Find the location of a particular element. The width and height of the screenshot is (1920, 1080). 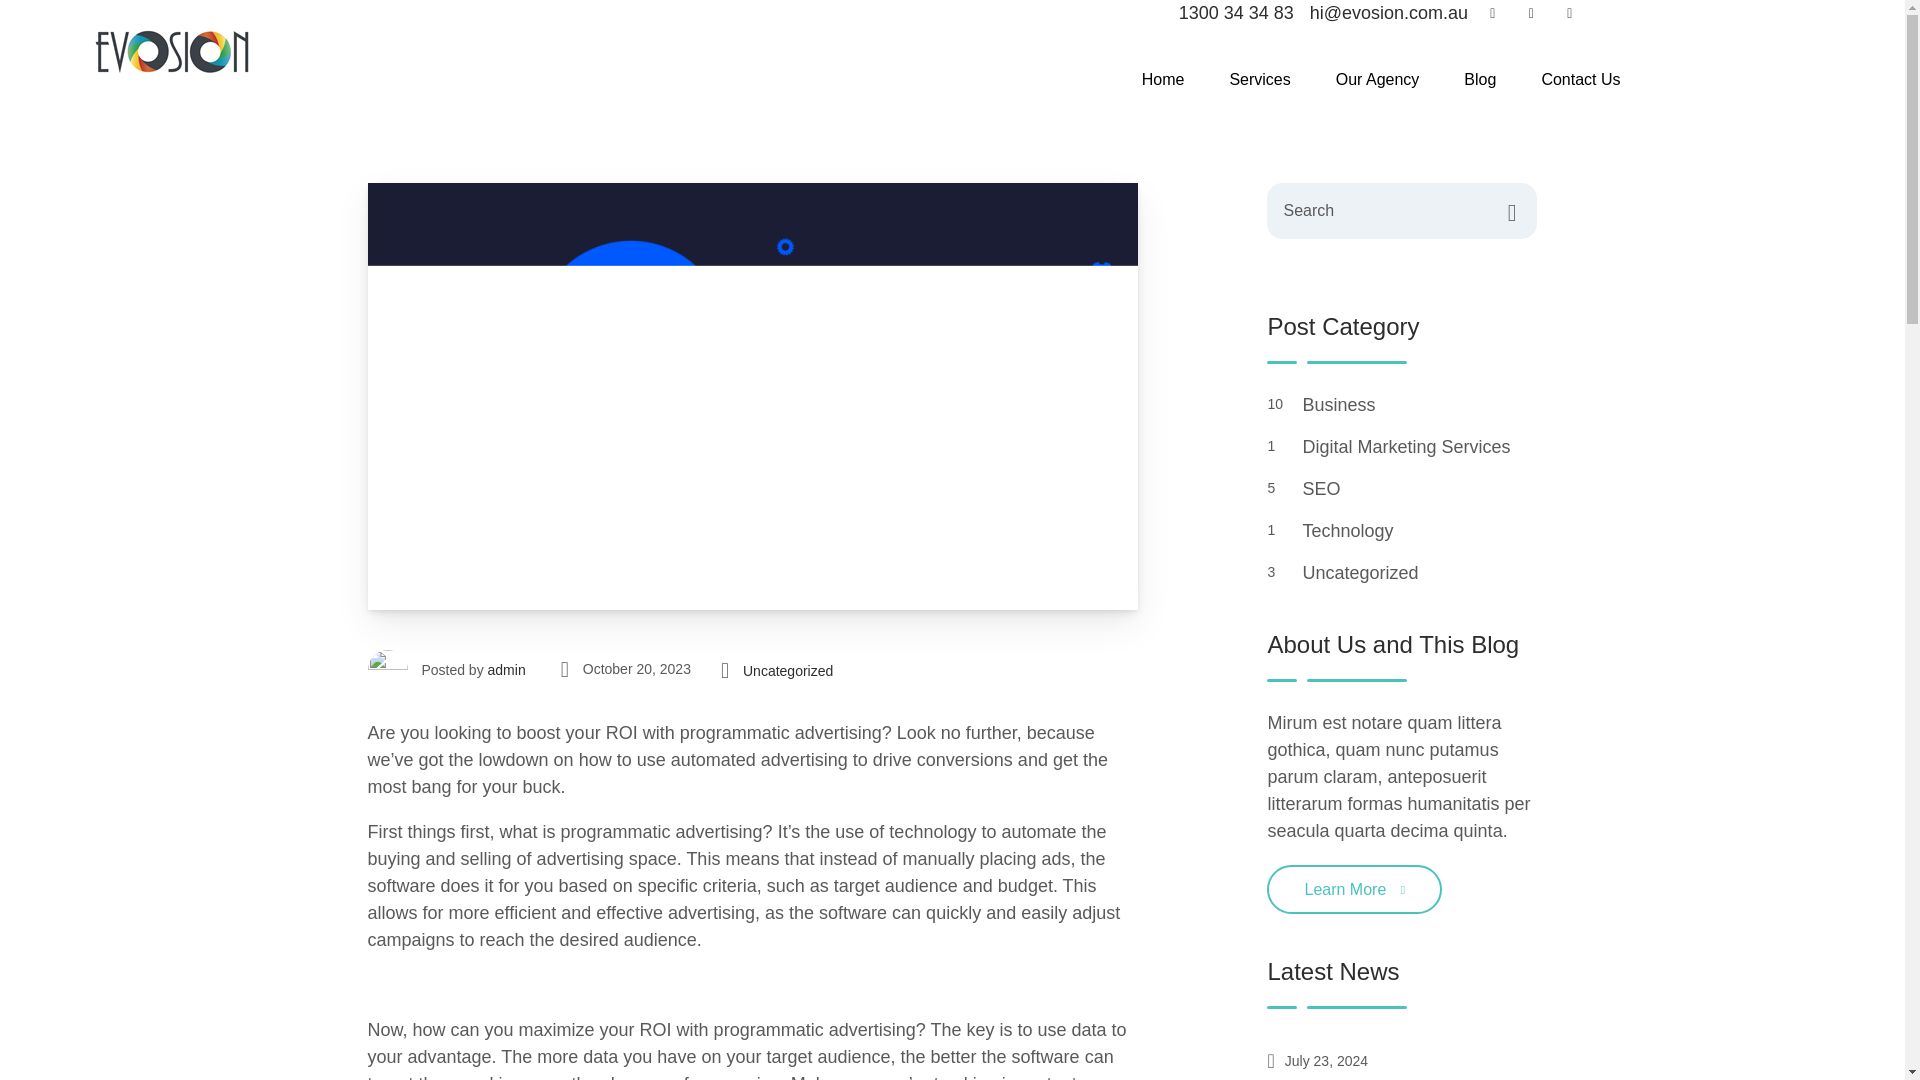

Uncategorized is located at coordinates (788, 670).